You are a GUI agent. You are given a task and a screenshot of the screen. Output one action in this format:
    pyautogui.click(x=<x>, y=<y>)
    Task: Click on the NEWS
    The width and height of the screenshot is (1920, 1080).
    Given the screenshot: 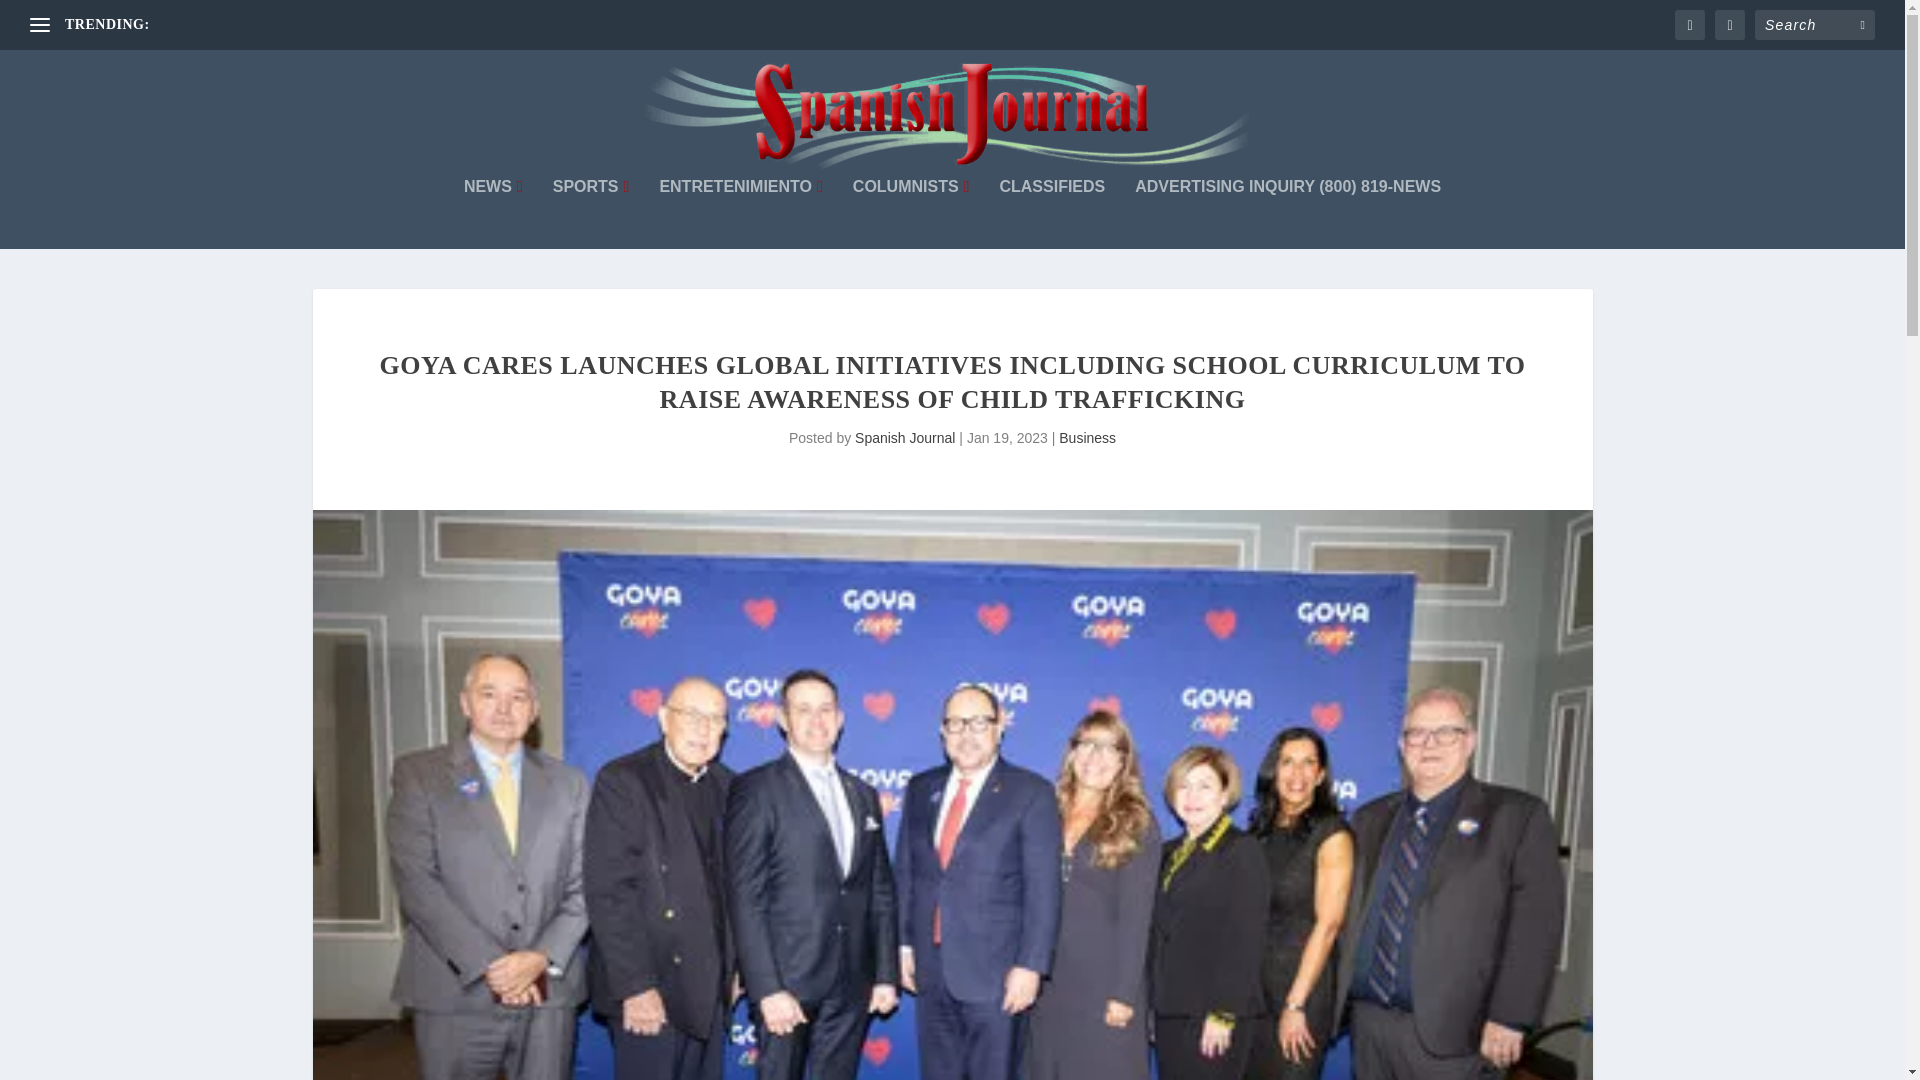 What is the action you would take?
    pyautogui.click(x=493, y=214)
    